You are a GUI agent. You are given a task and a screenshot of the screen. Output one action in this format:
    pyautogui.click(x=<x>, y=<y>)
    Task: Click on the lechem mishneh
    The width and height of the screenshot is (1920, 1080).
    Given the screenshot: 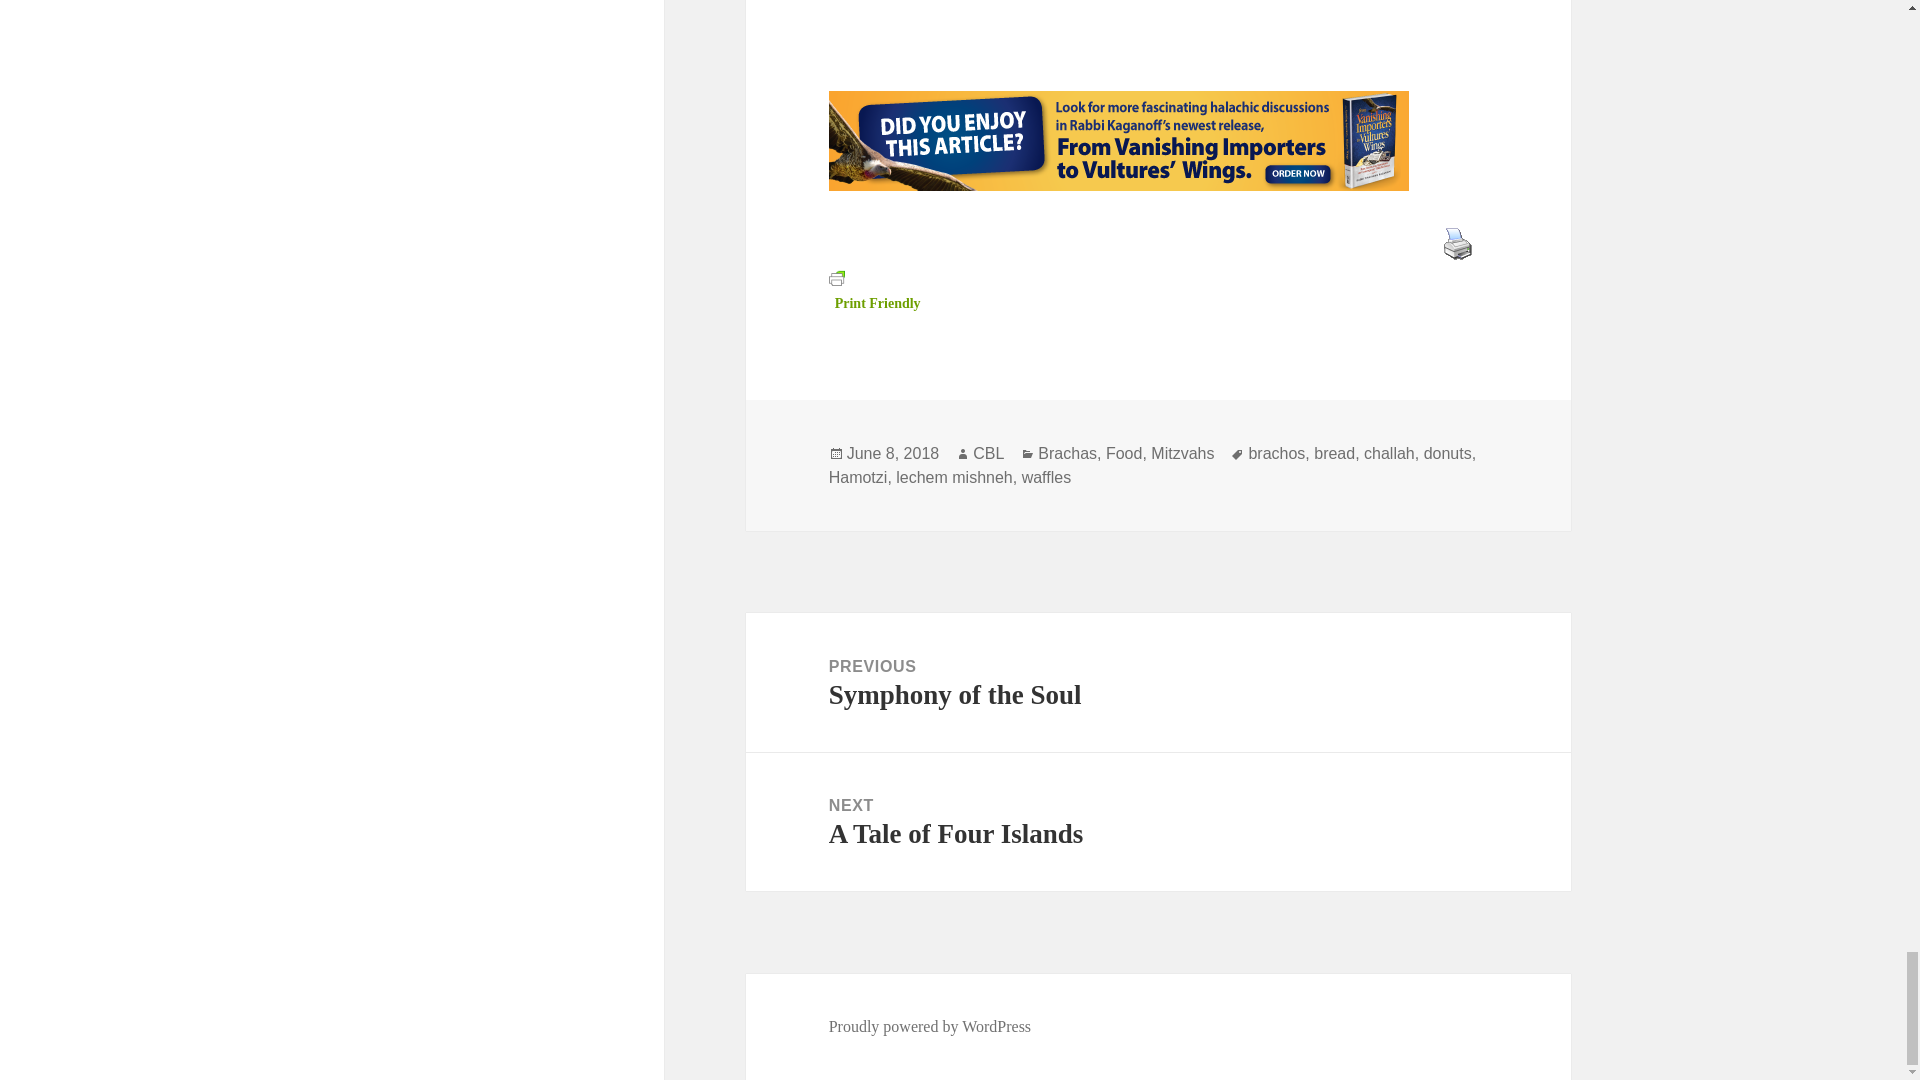 What is the action you would take?
    pyautogui.click(x=954, y=478)
    